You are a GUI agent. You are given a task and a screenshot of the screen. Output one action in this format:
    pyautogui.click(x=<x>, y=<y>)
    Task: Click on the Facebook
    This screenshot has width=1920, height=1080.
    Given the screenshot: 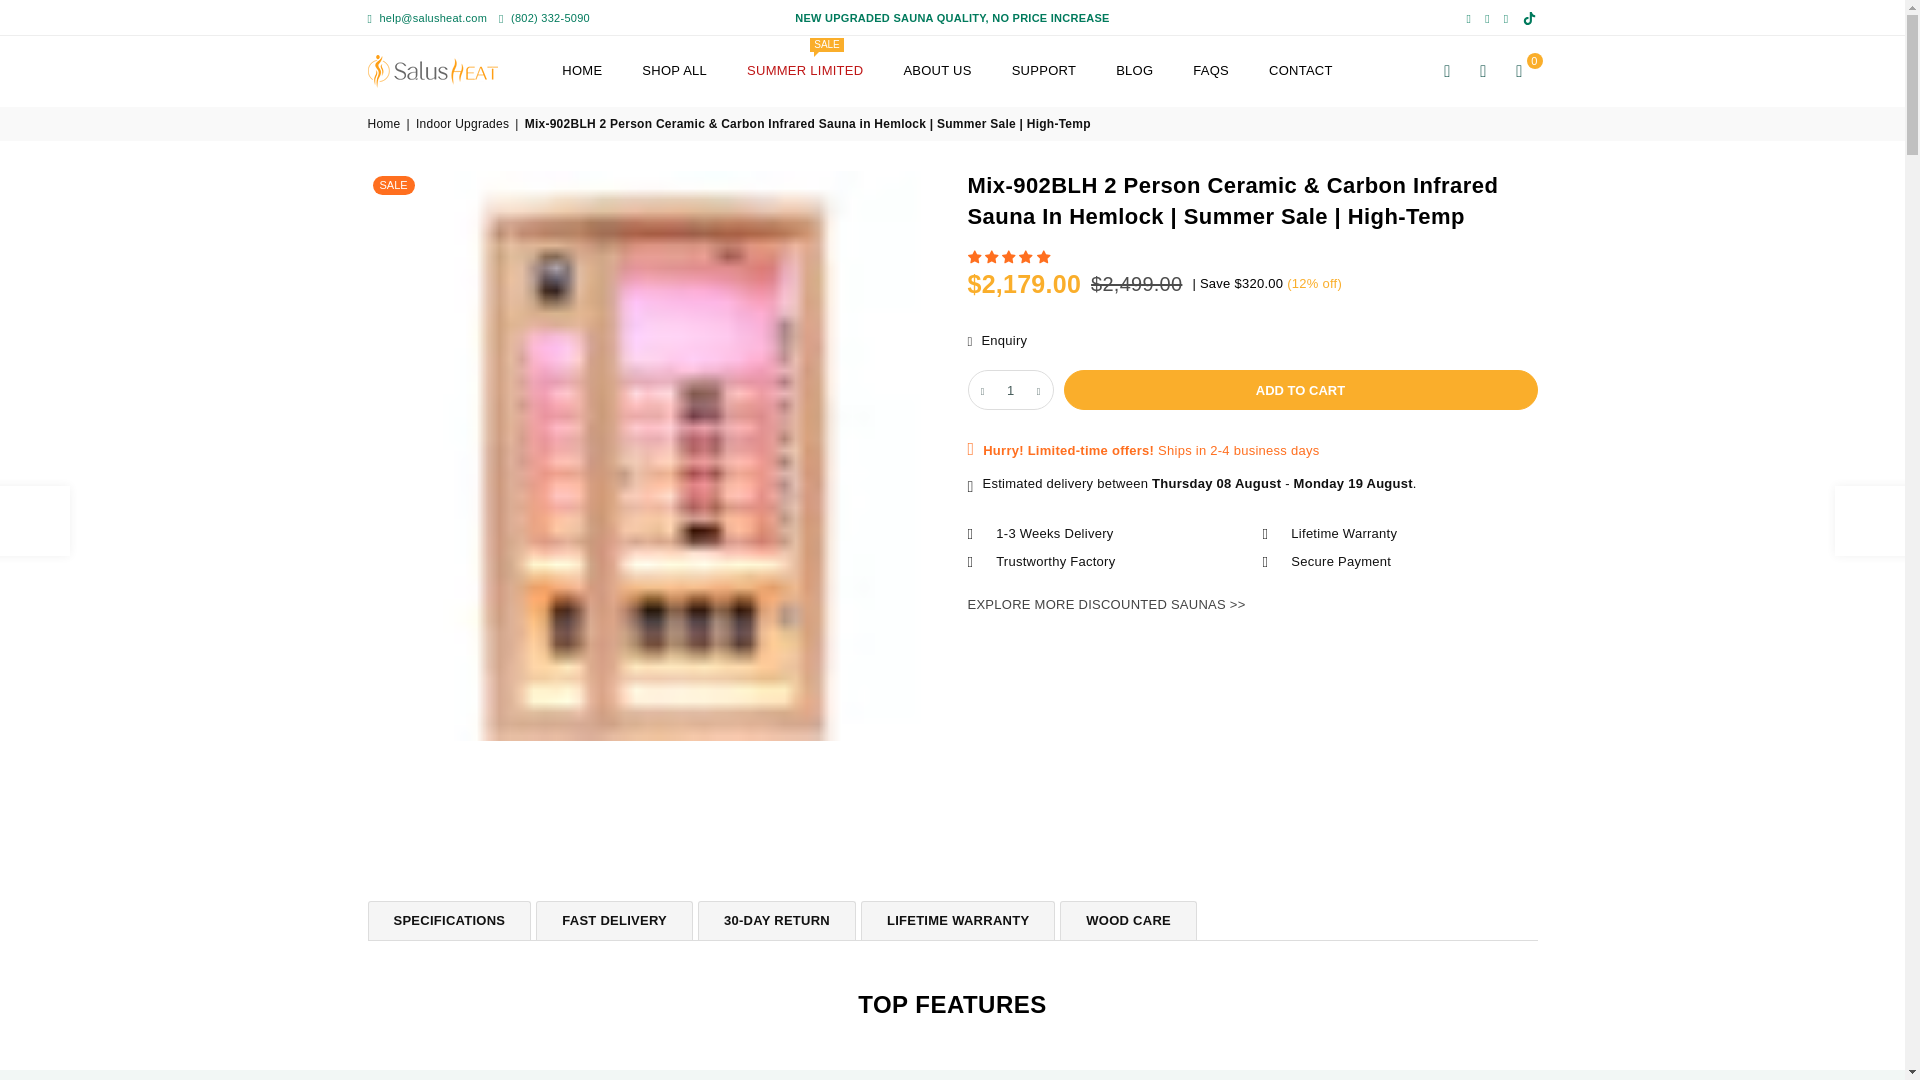 What is the action you would take?
    pyautogui.click(x=1468, y=18)
    